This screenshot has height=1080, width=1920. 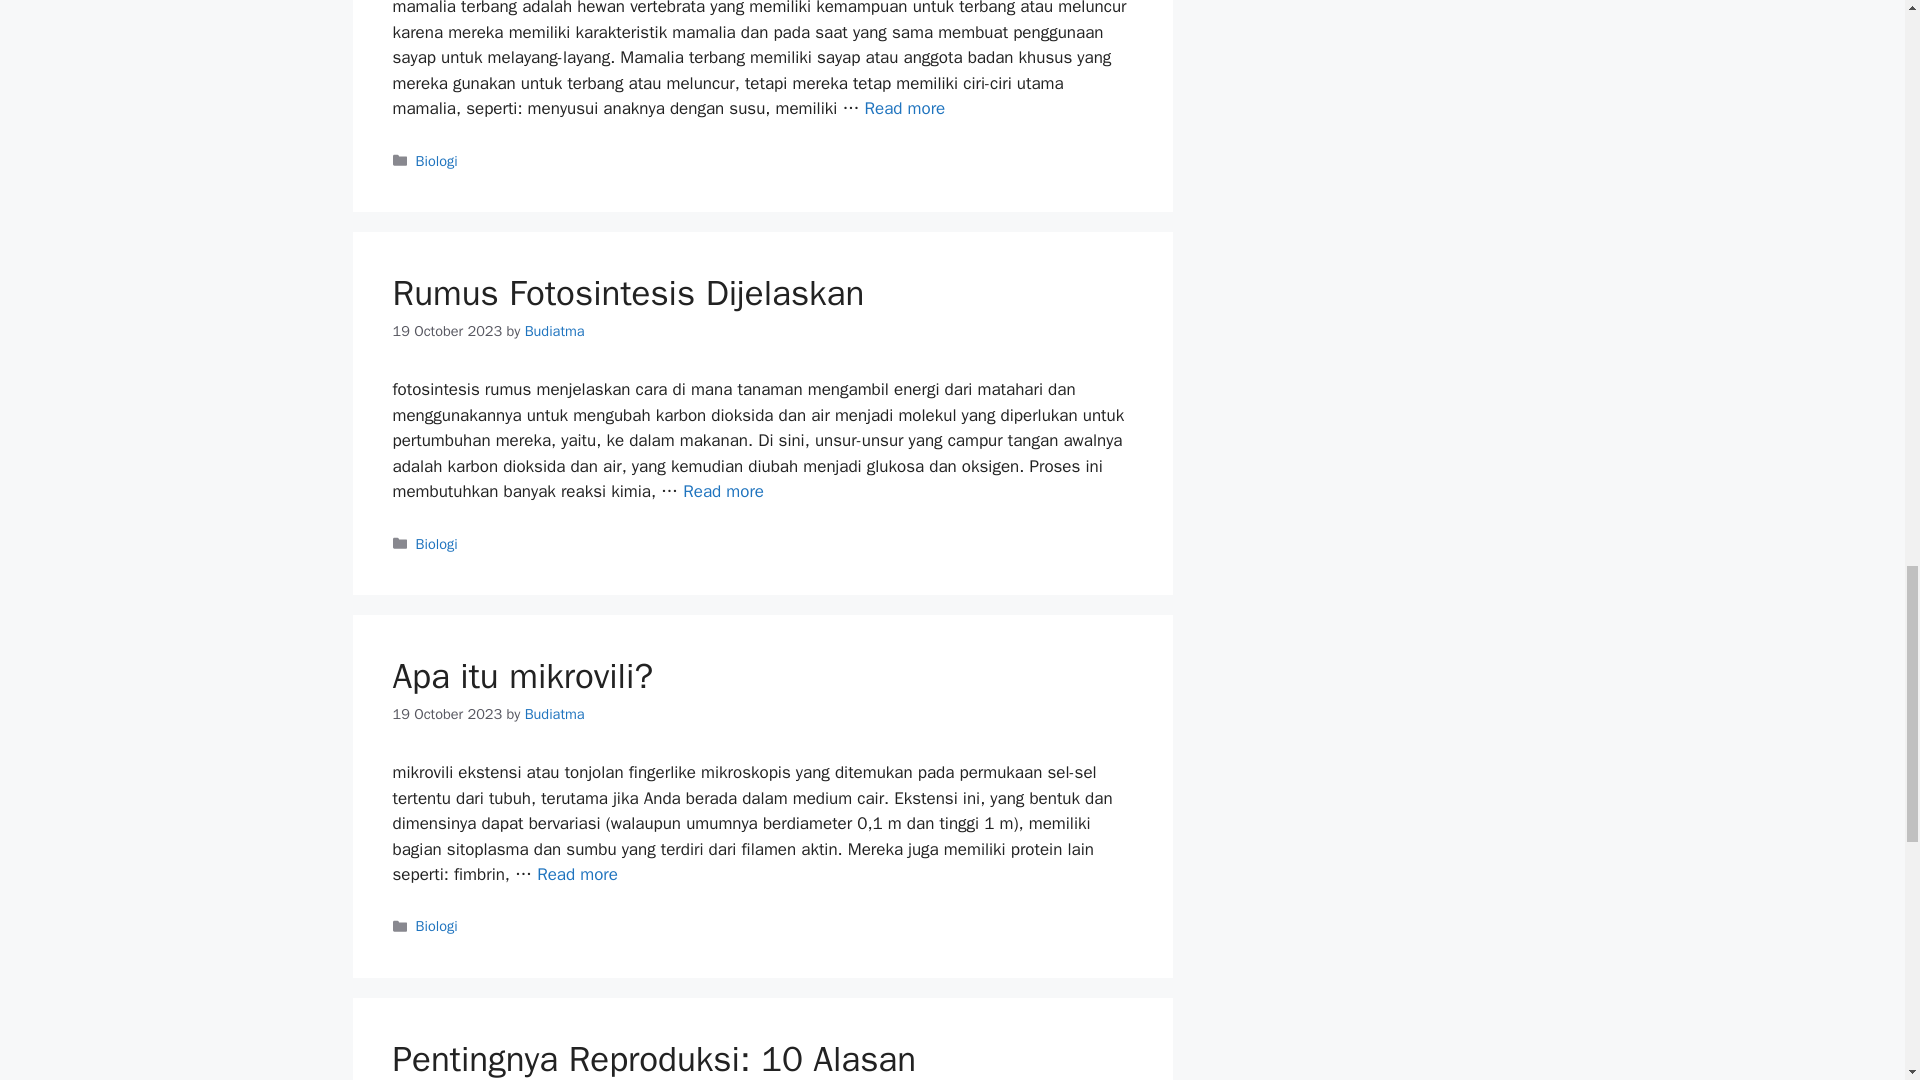 What do you see at coordinates (904, 108) in the screenshot?
I see `Read more` at bounding box center [904, 108].